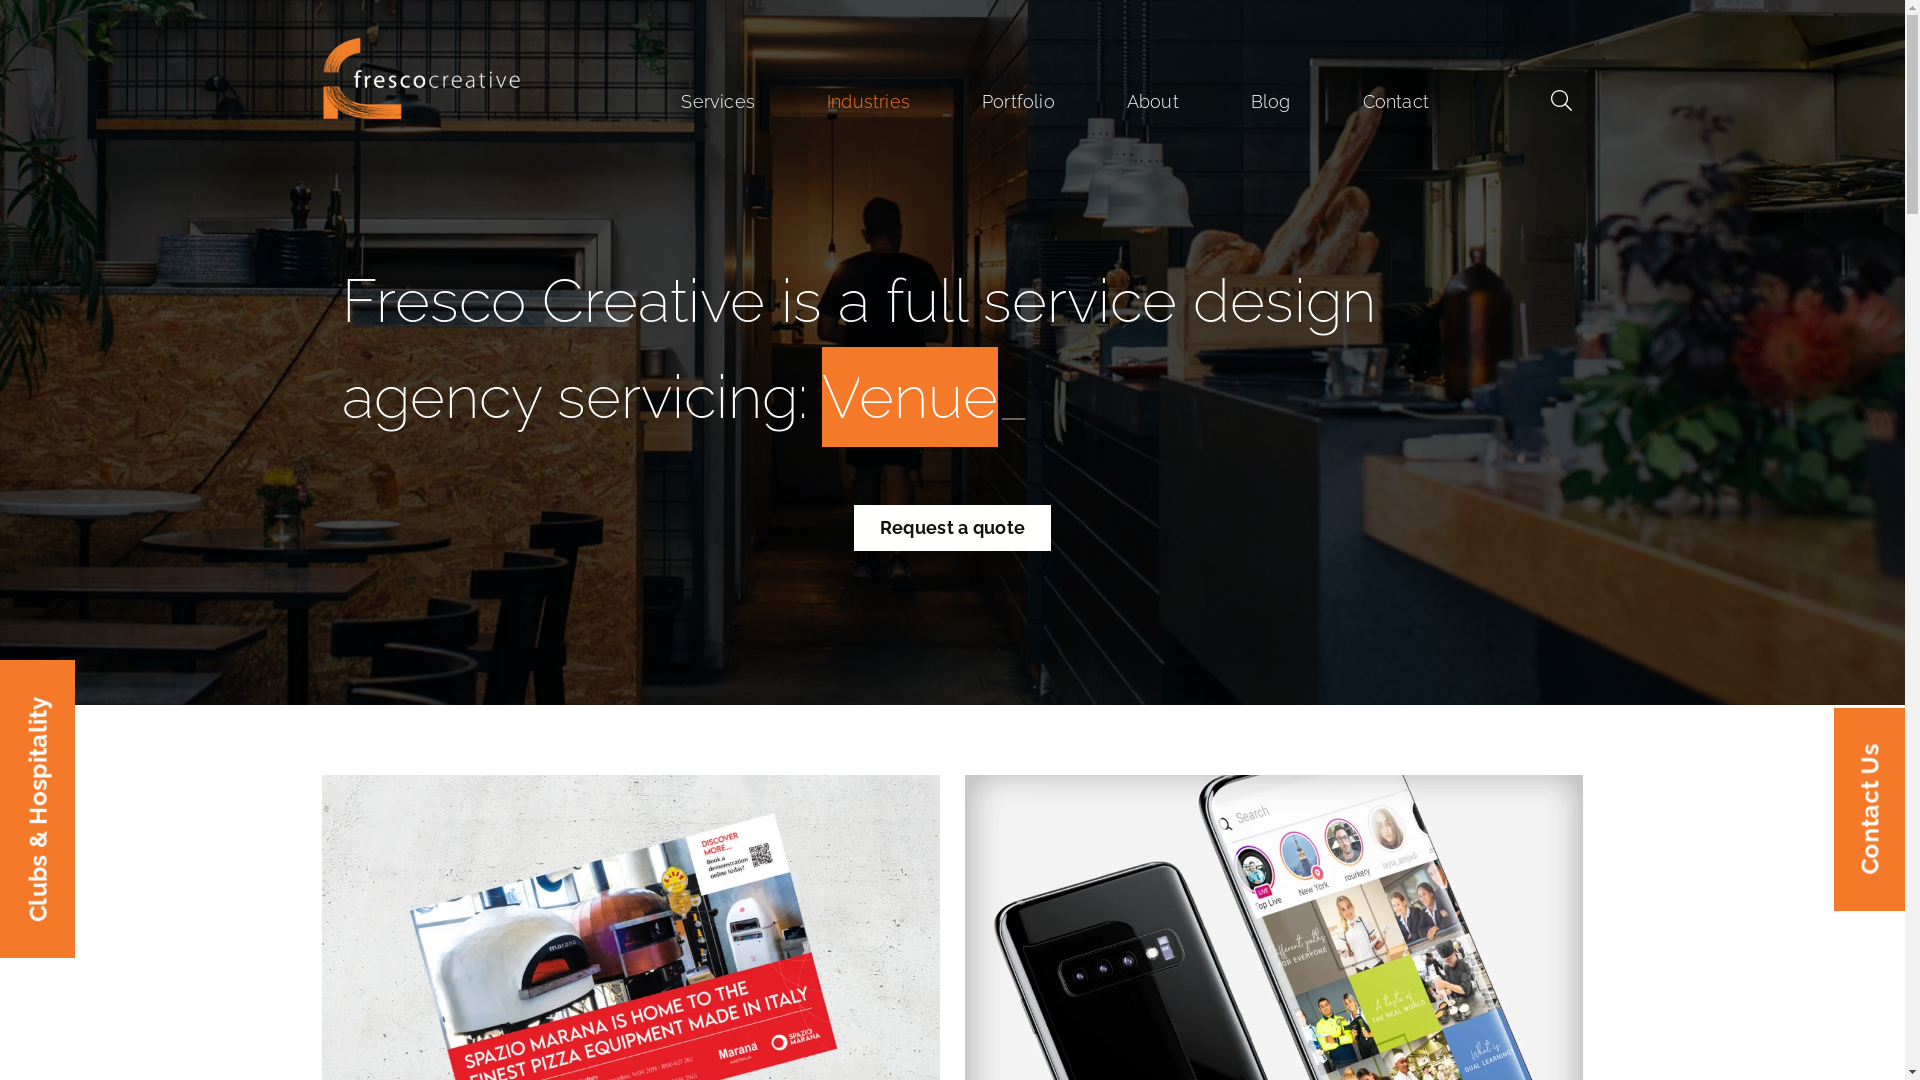  I want to click on Contact, so click(1396, 102).